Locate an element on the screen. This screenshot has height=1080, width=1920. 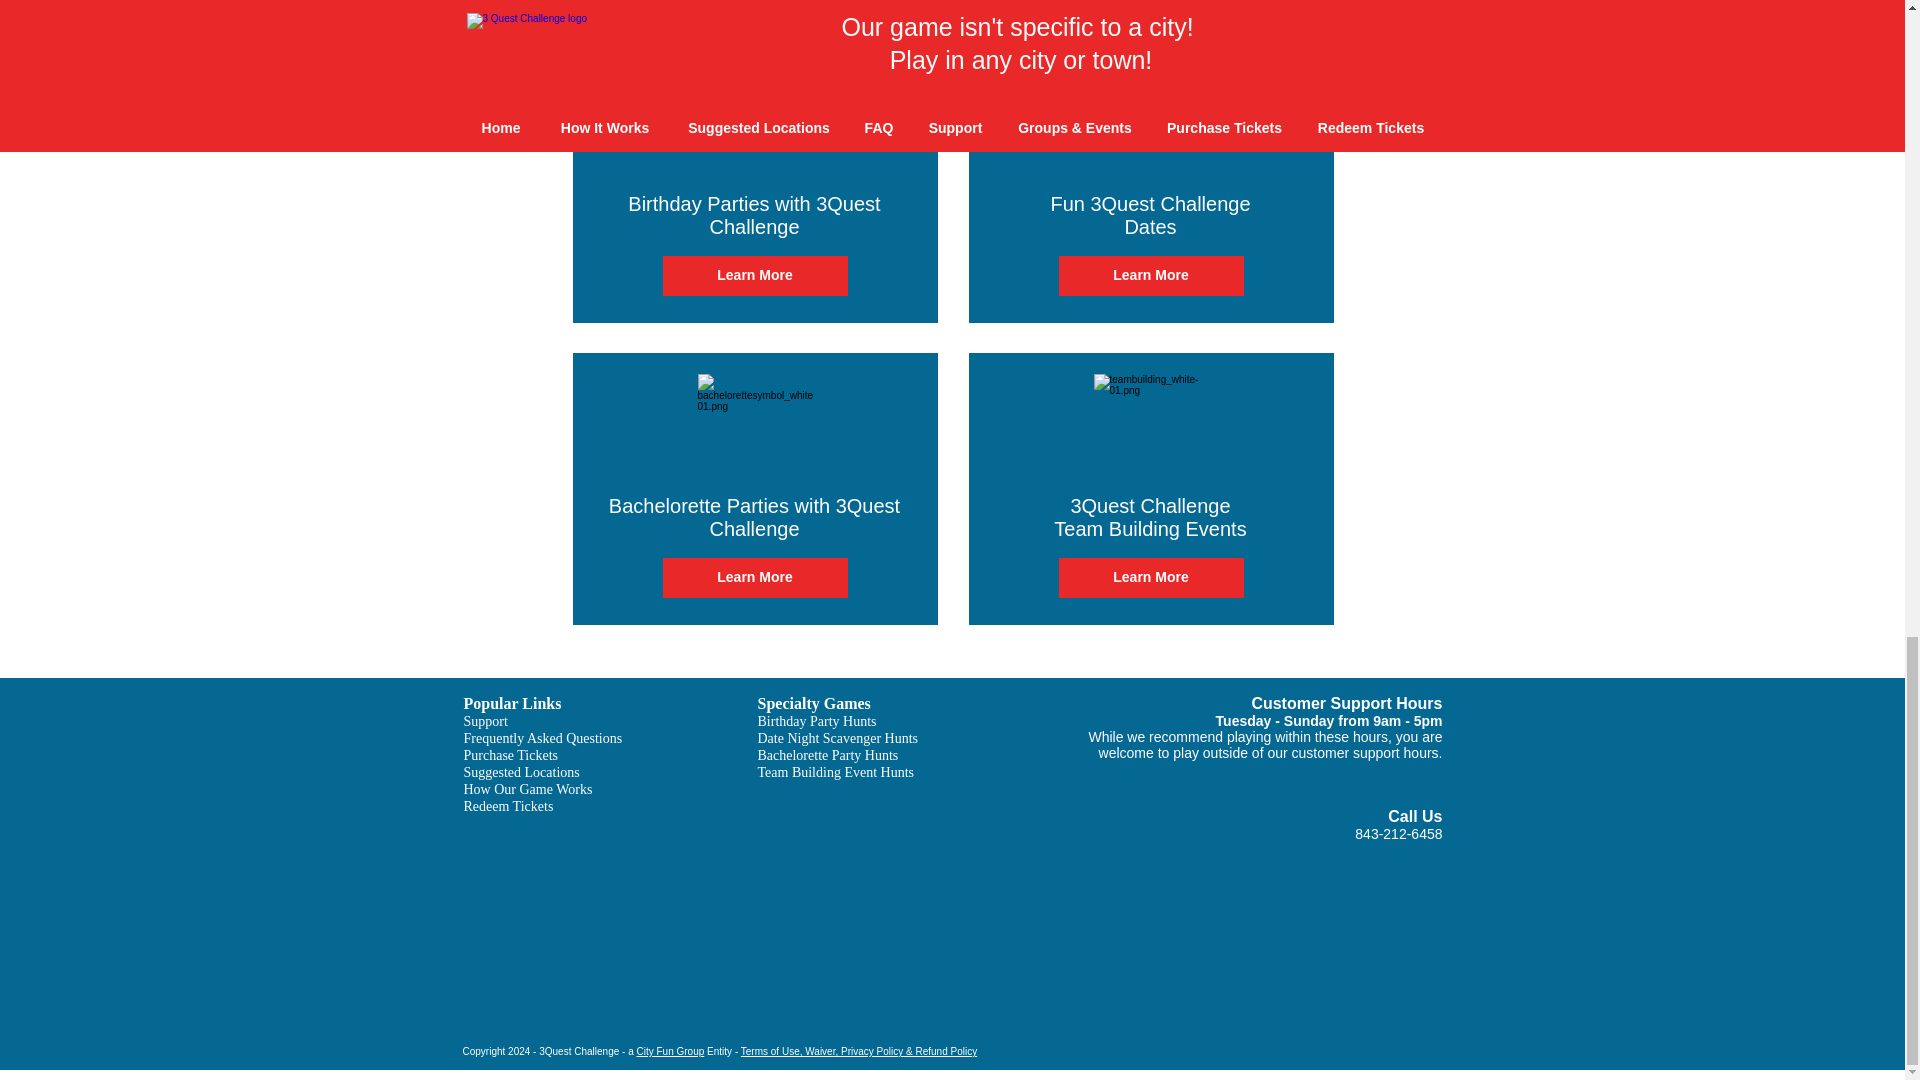
Learn More is located at coordinates (754, 275).